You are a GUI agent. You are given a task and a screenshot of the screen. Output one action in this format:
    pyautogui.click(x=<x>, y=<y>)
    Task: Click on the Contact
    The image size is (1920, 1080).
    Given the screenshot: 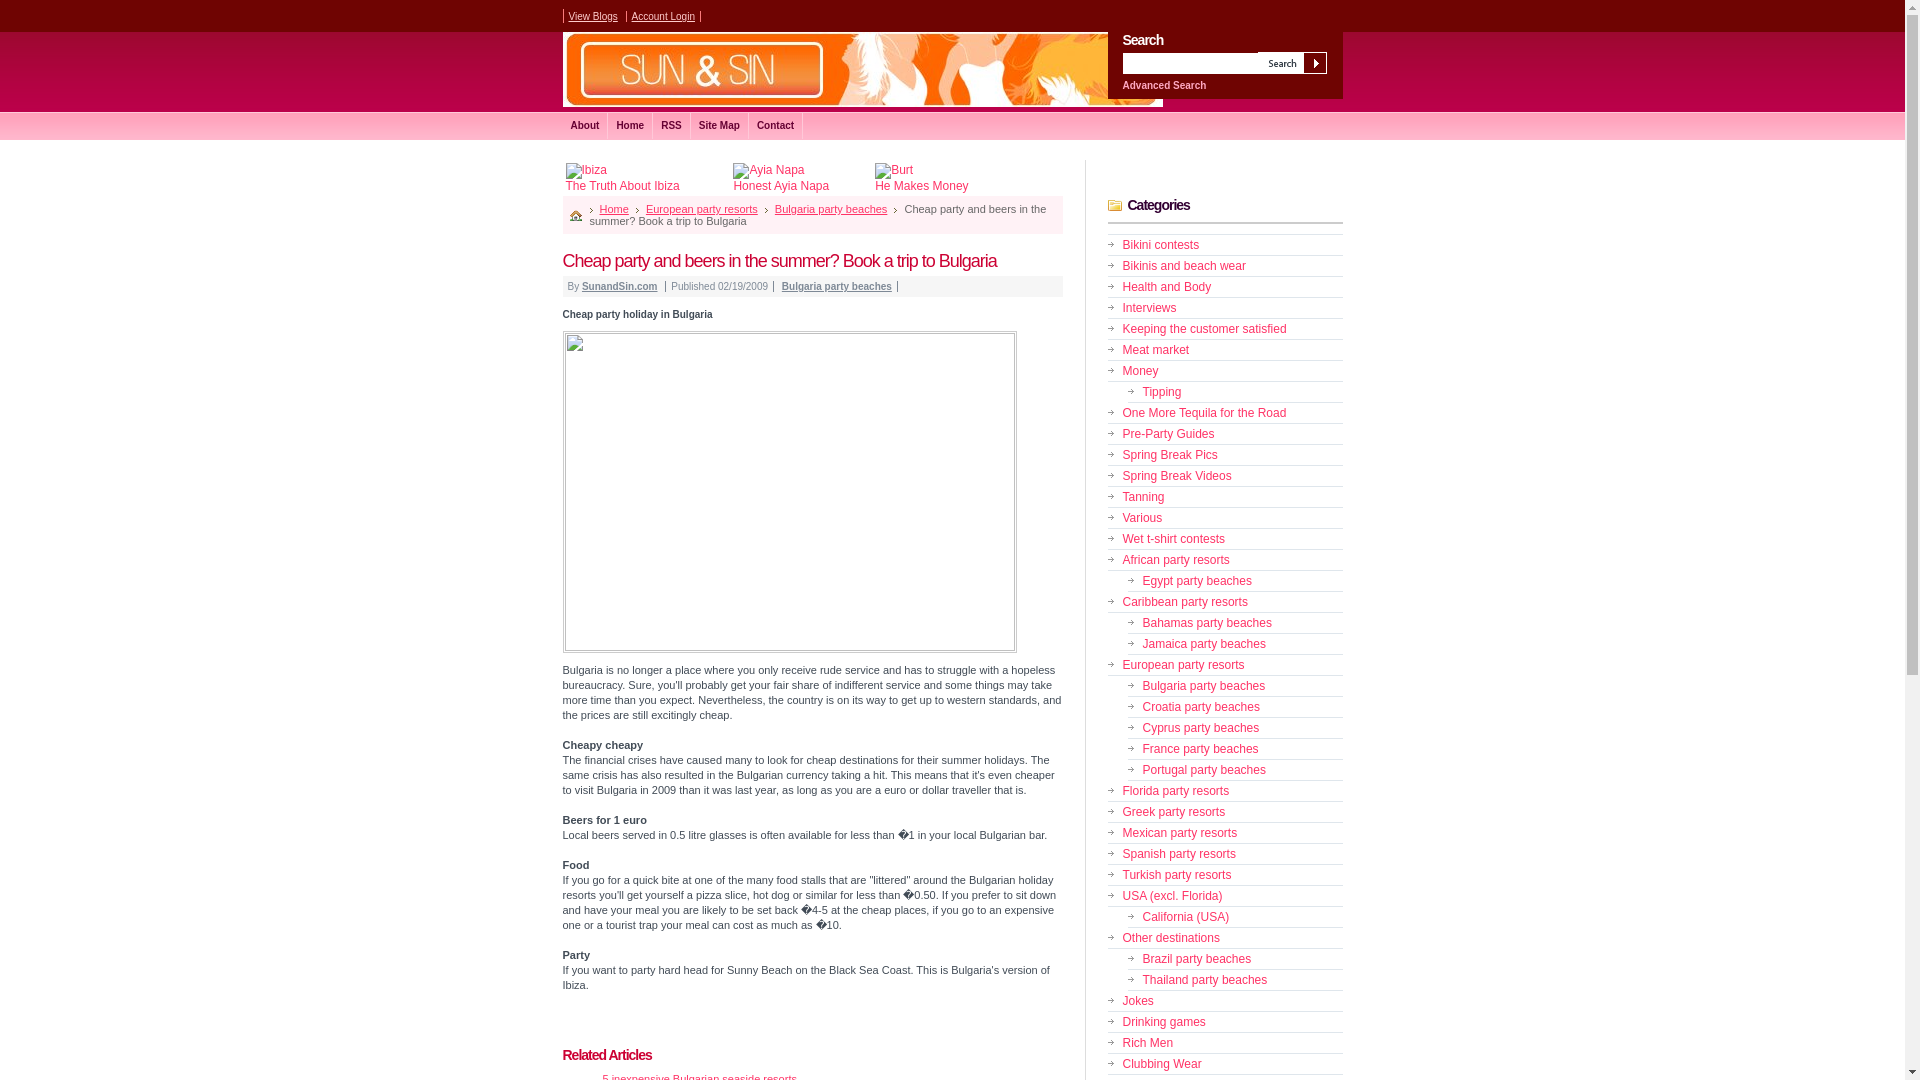 What is the action you would take?
    pyautogui.click(x=775, y=126)
    